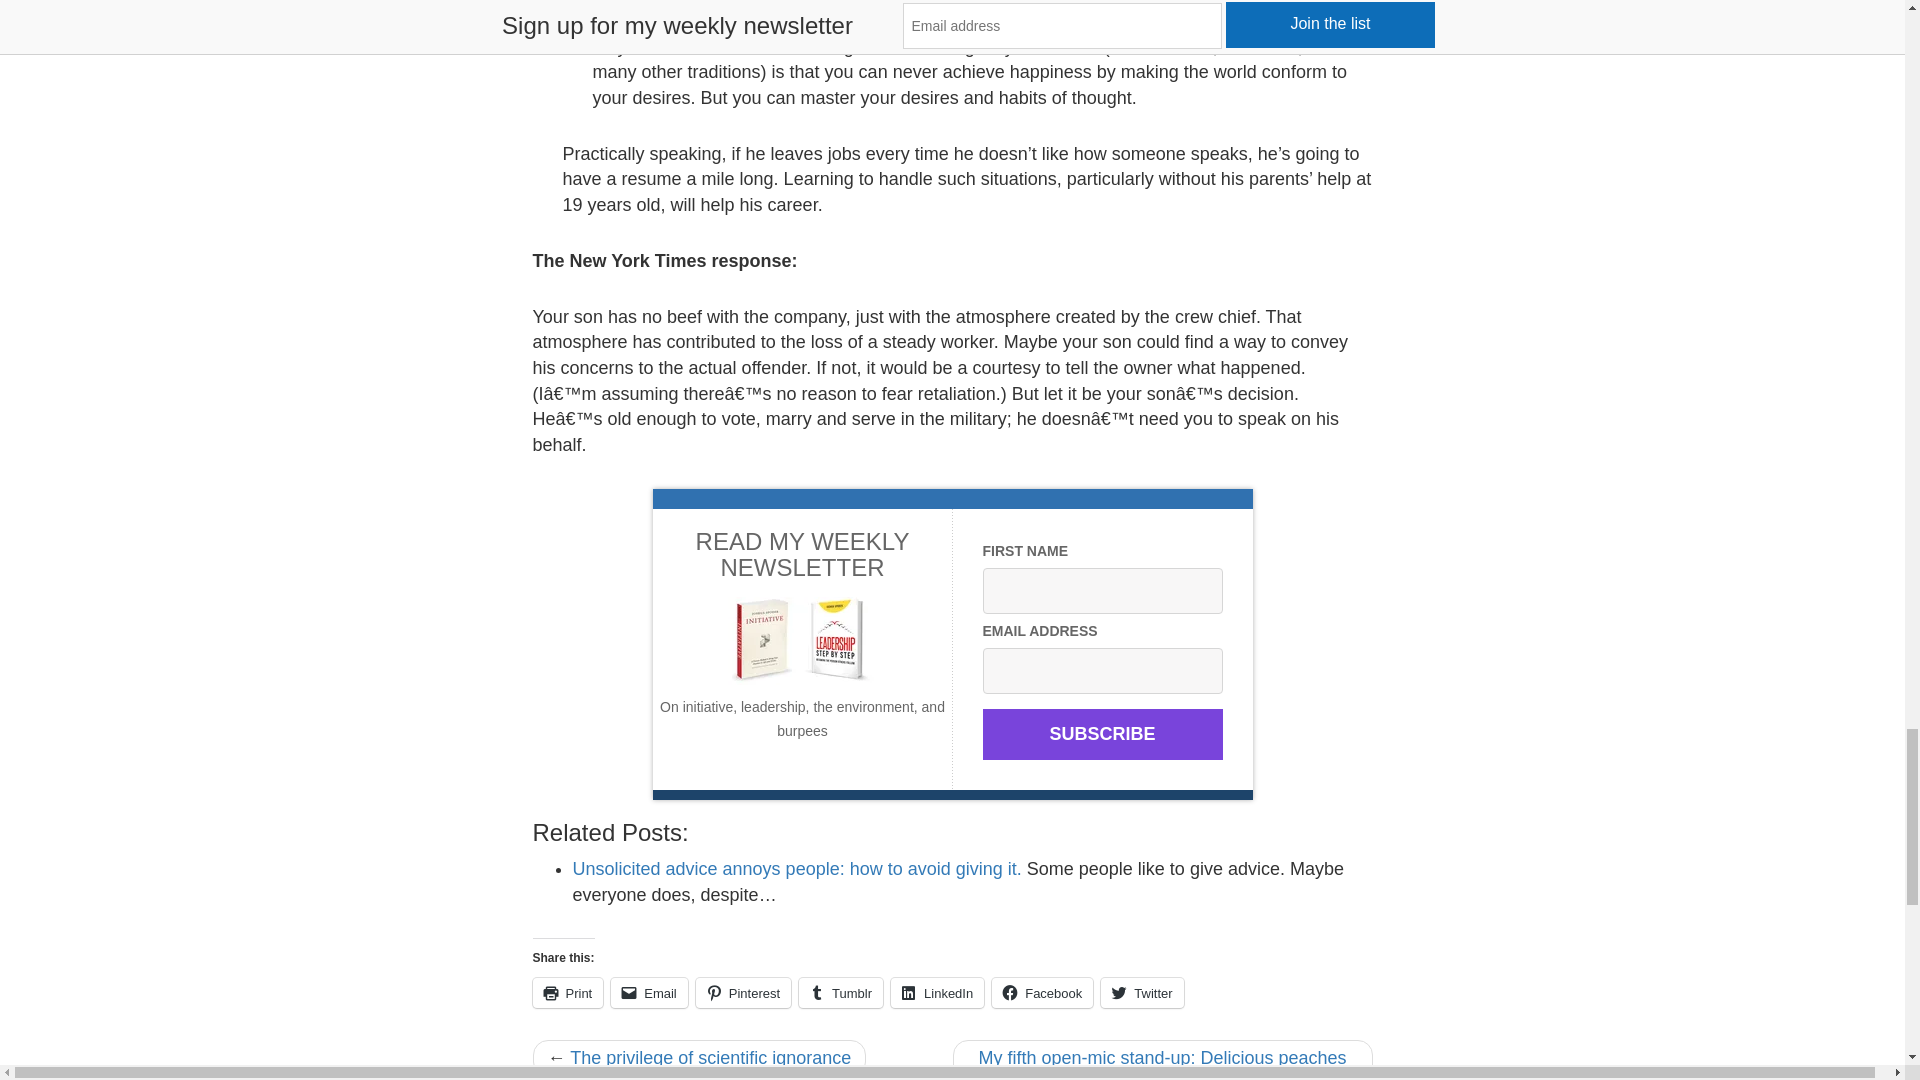 This screenshot has height=1080, width=1920. I want to click on Email, so click(648, 992).